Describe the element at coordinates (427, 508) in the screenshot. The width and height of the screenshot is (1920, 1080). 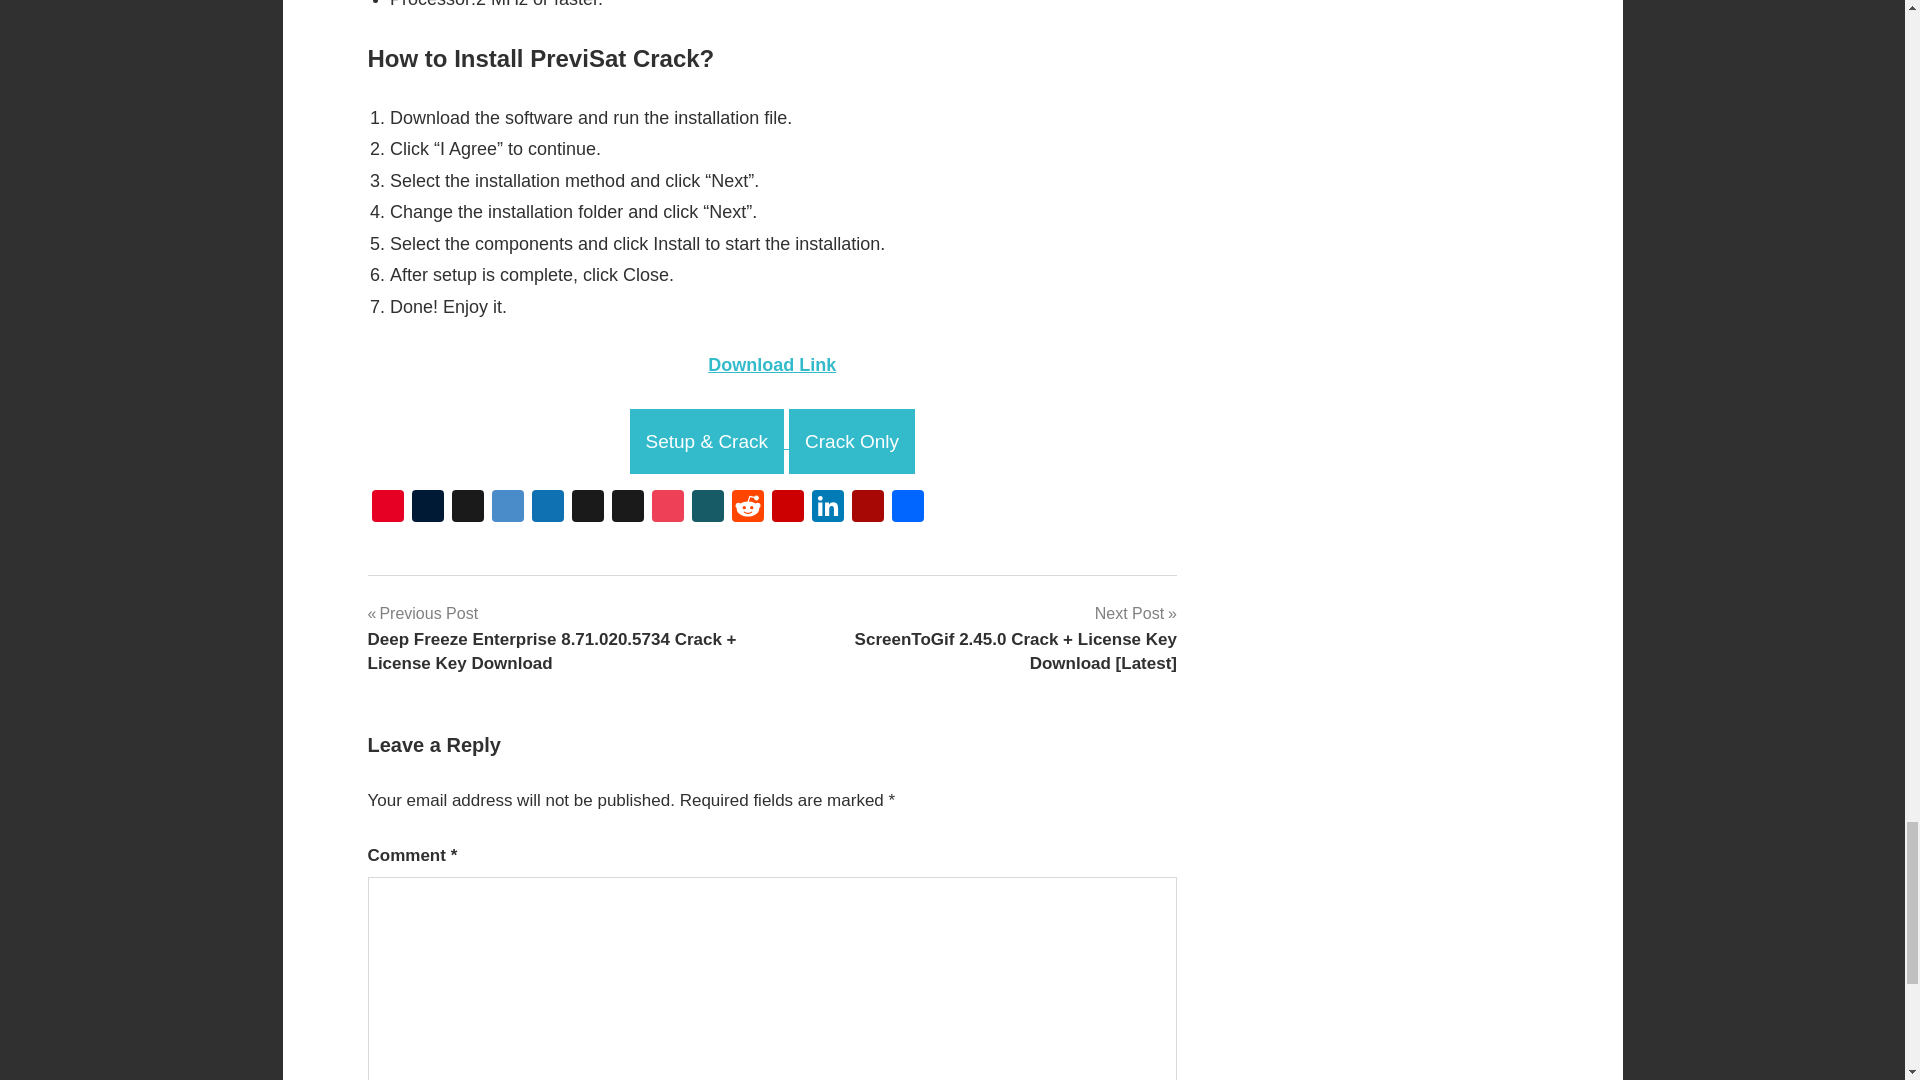
I see `Tumblr` at that location.